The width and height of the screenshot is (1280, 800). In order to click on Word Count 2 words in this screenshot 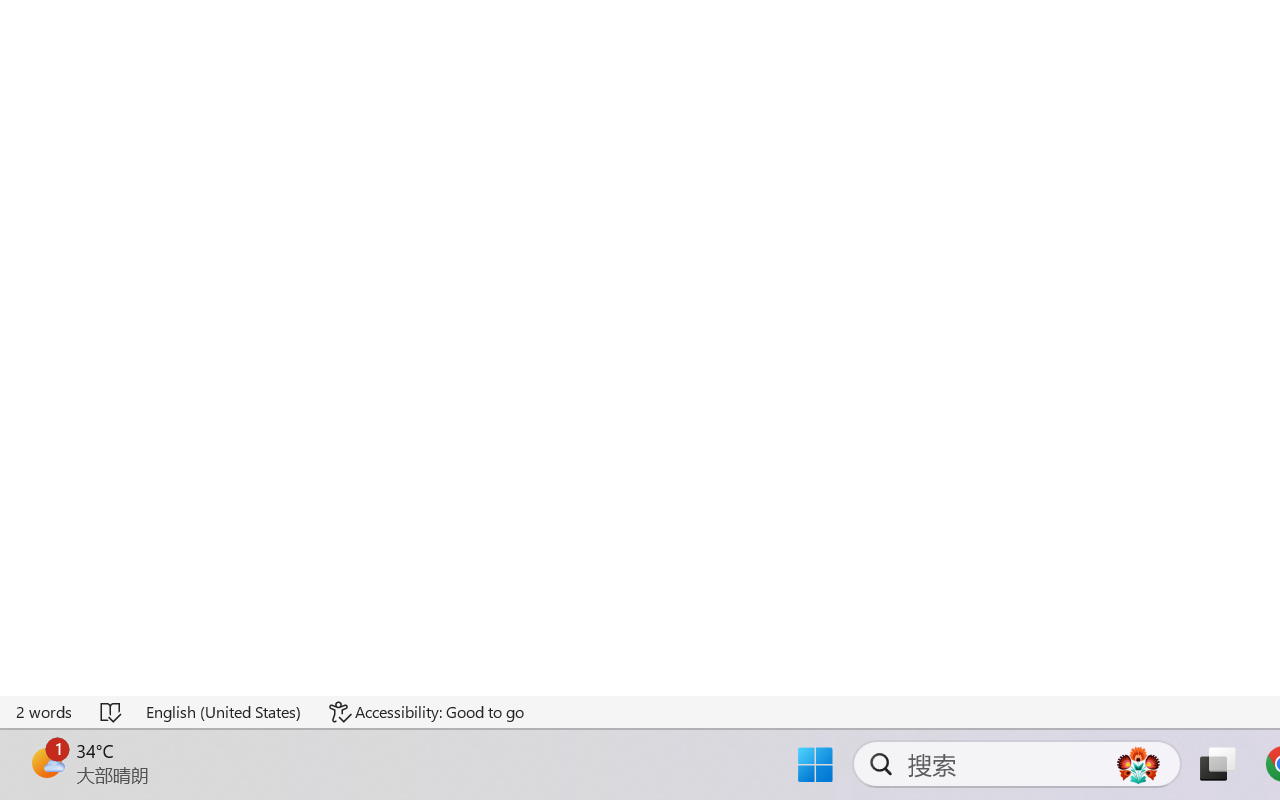, I will do `click(45, 712)`.